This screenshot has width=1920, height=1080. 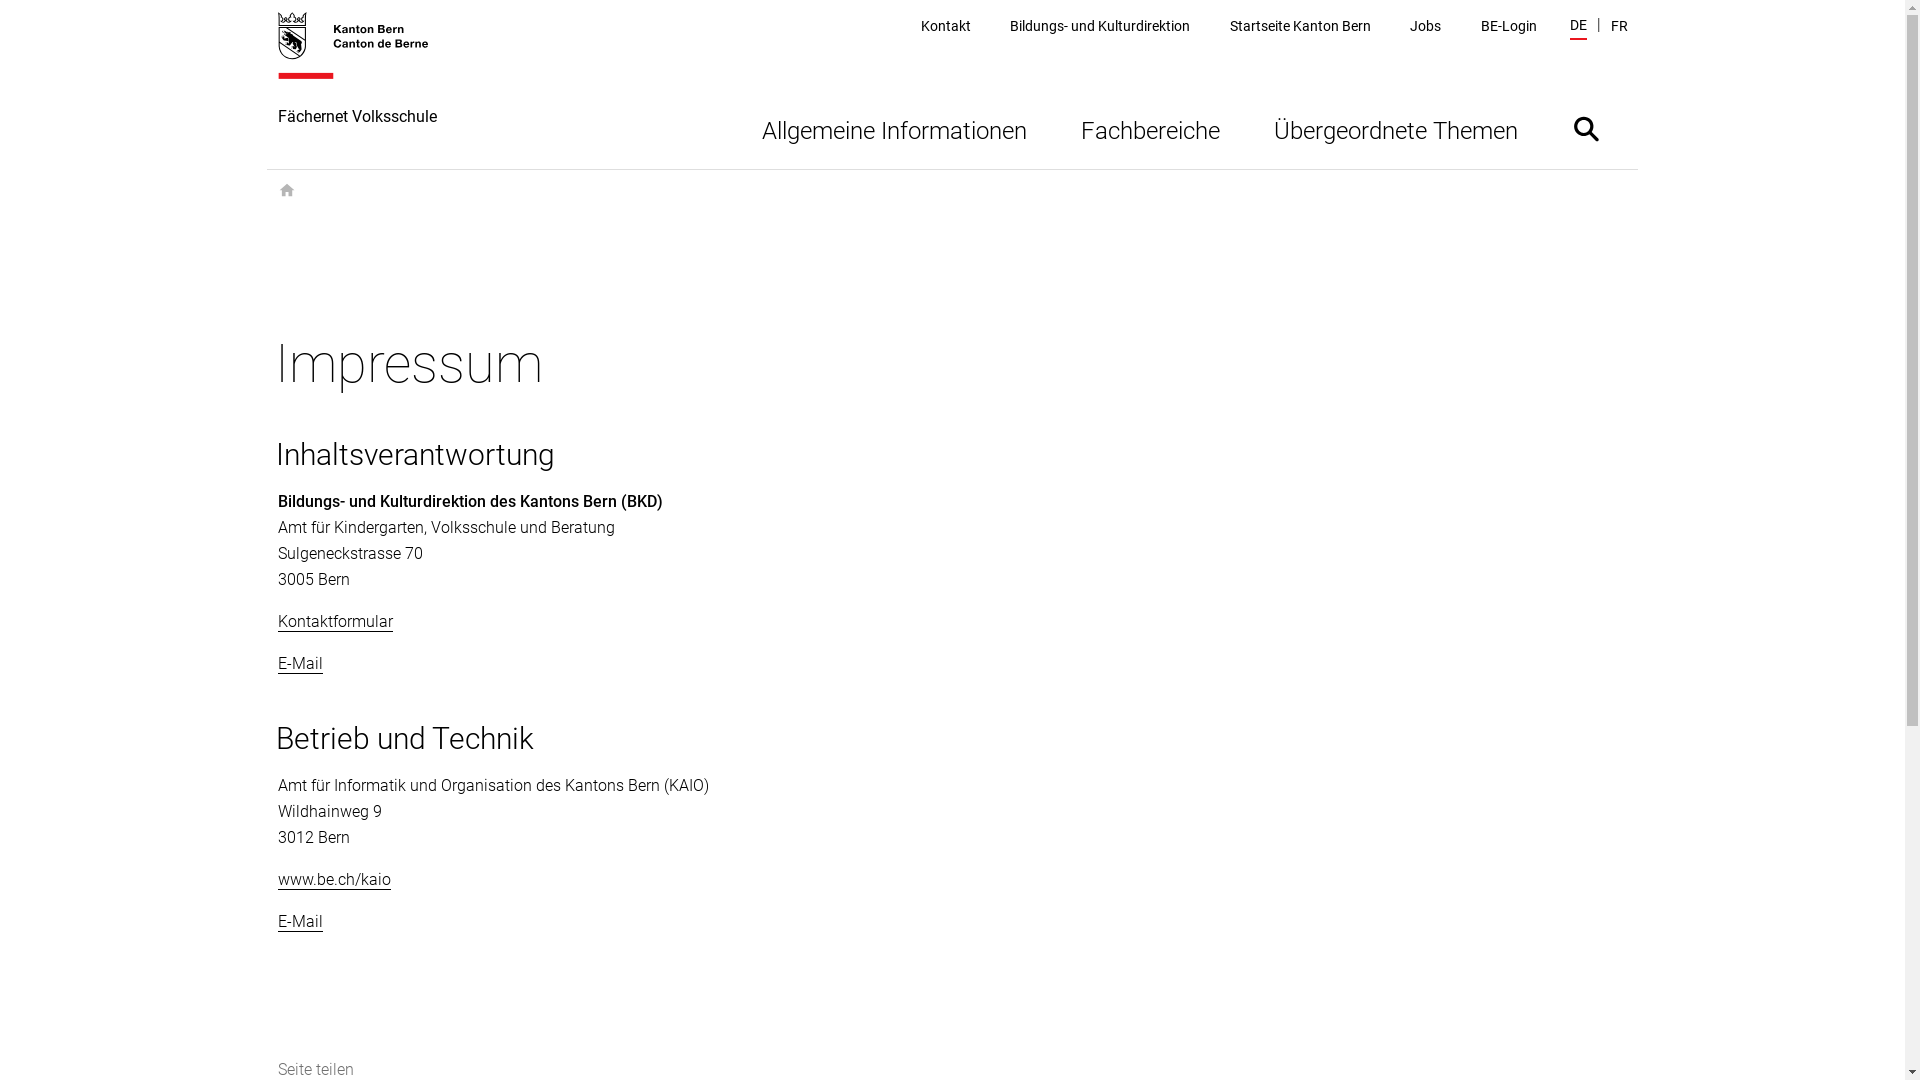 What do you see at coordinates (1618, 26) in the screenshot?
I see `FR` at bounding box center [1618, 26].